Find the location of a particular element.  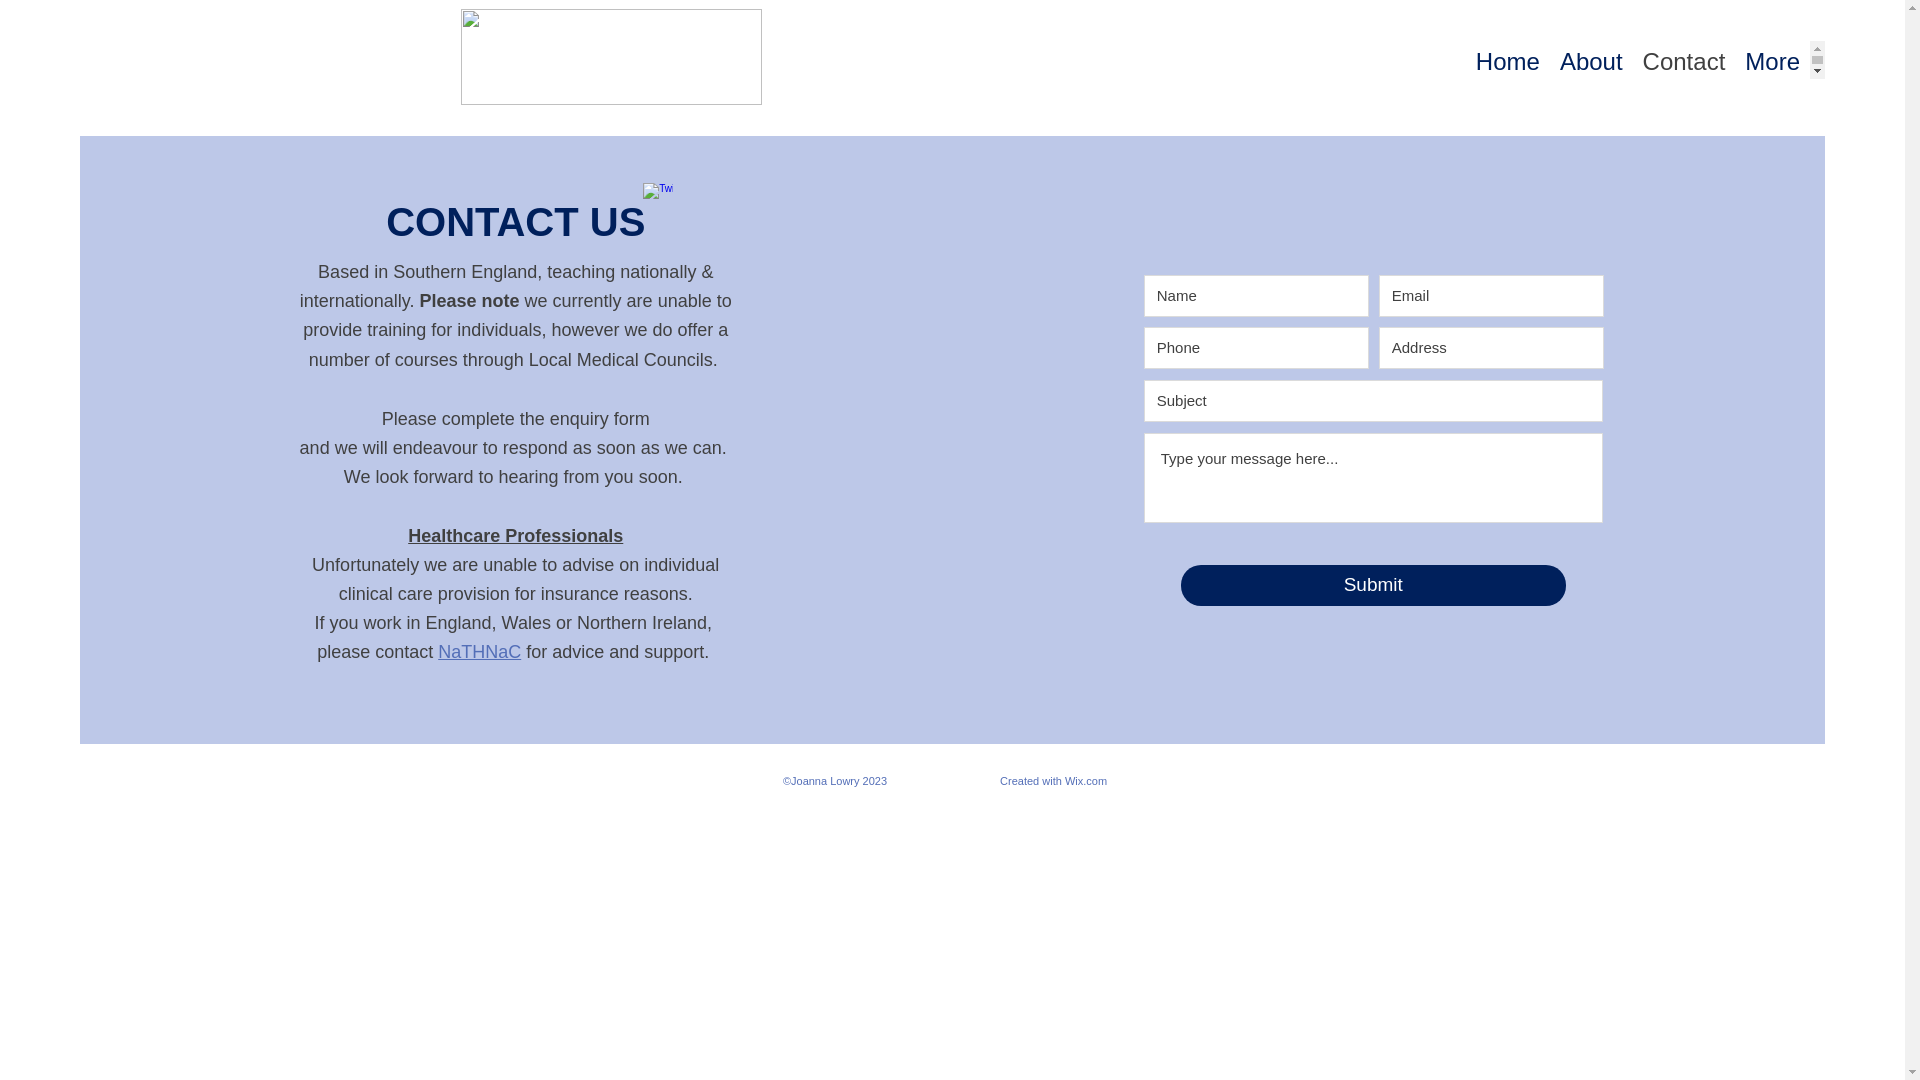

Contact is located at coordinates (1684, 60).